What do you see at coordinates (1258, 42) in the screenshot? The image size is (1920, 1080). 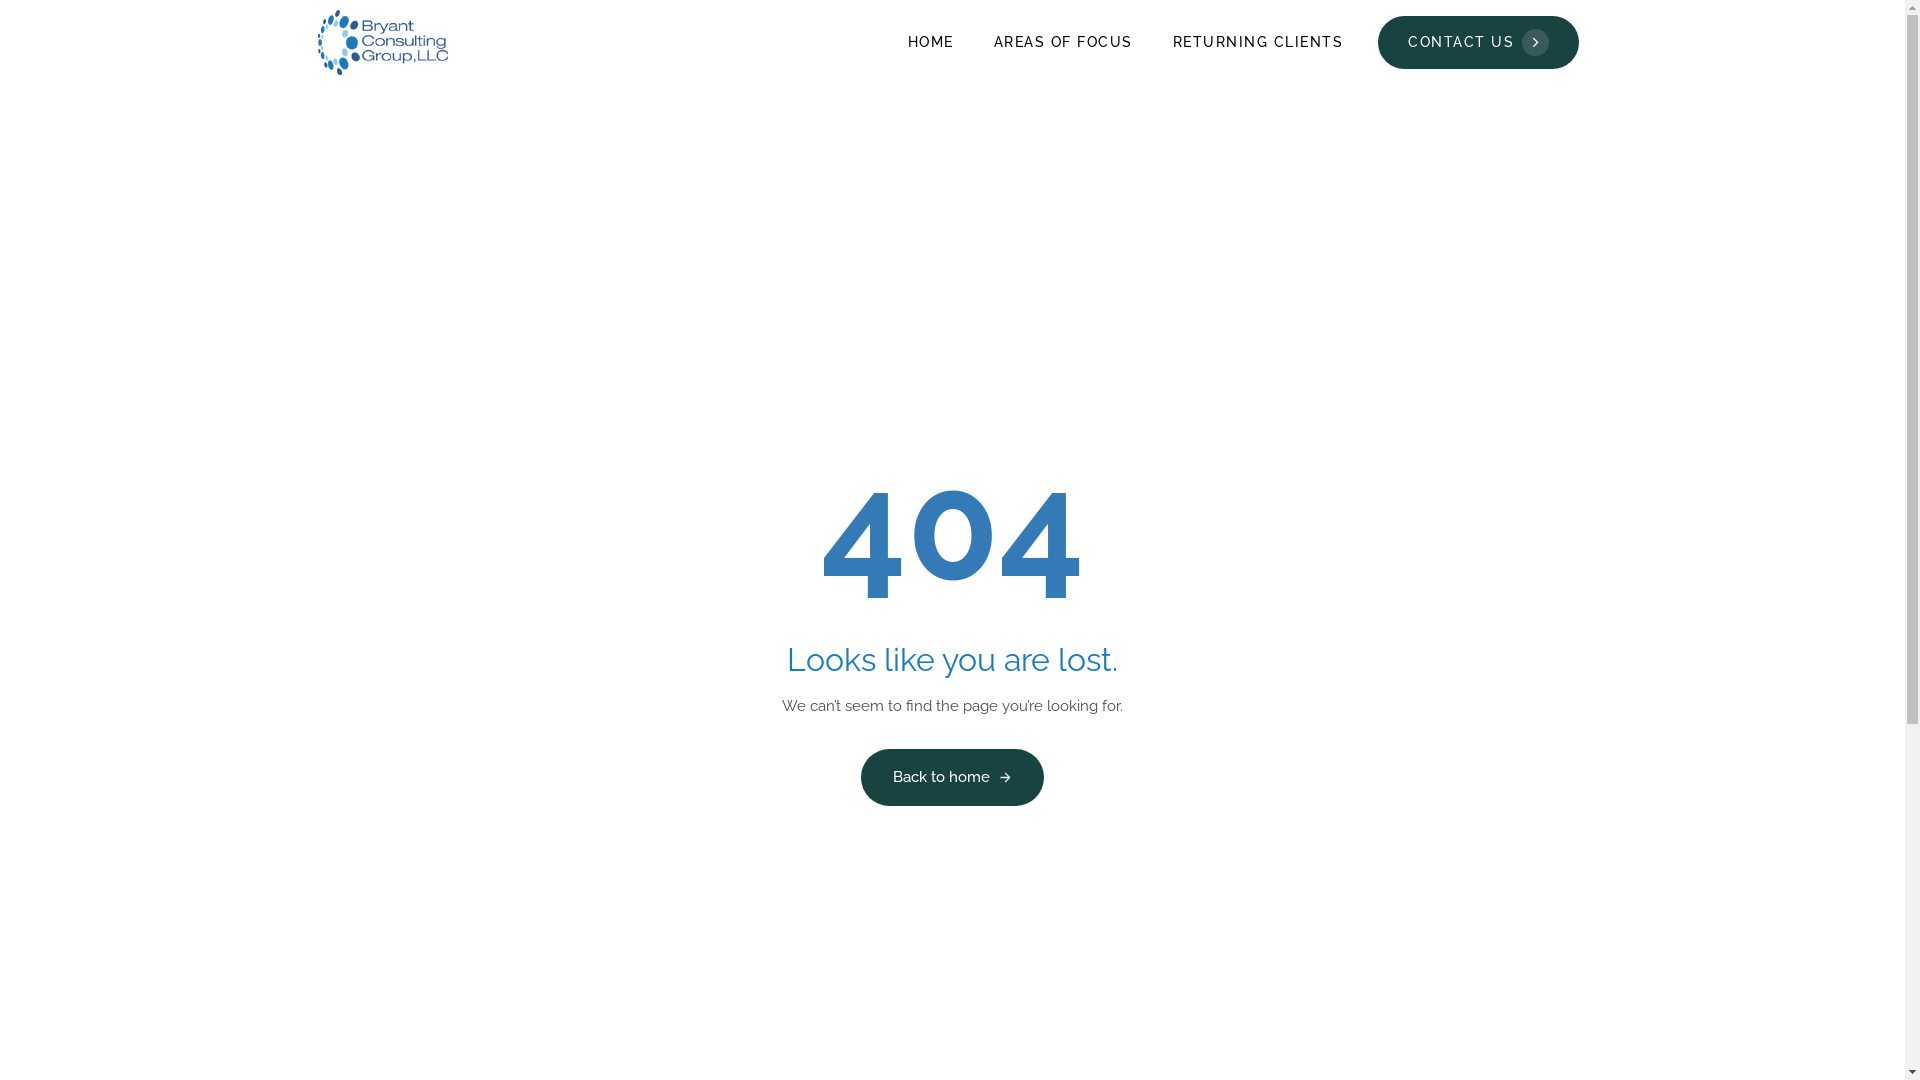 I see `RETURNING CLIENTS` at bounding box center [1258, 42].